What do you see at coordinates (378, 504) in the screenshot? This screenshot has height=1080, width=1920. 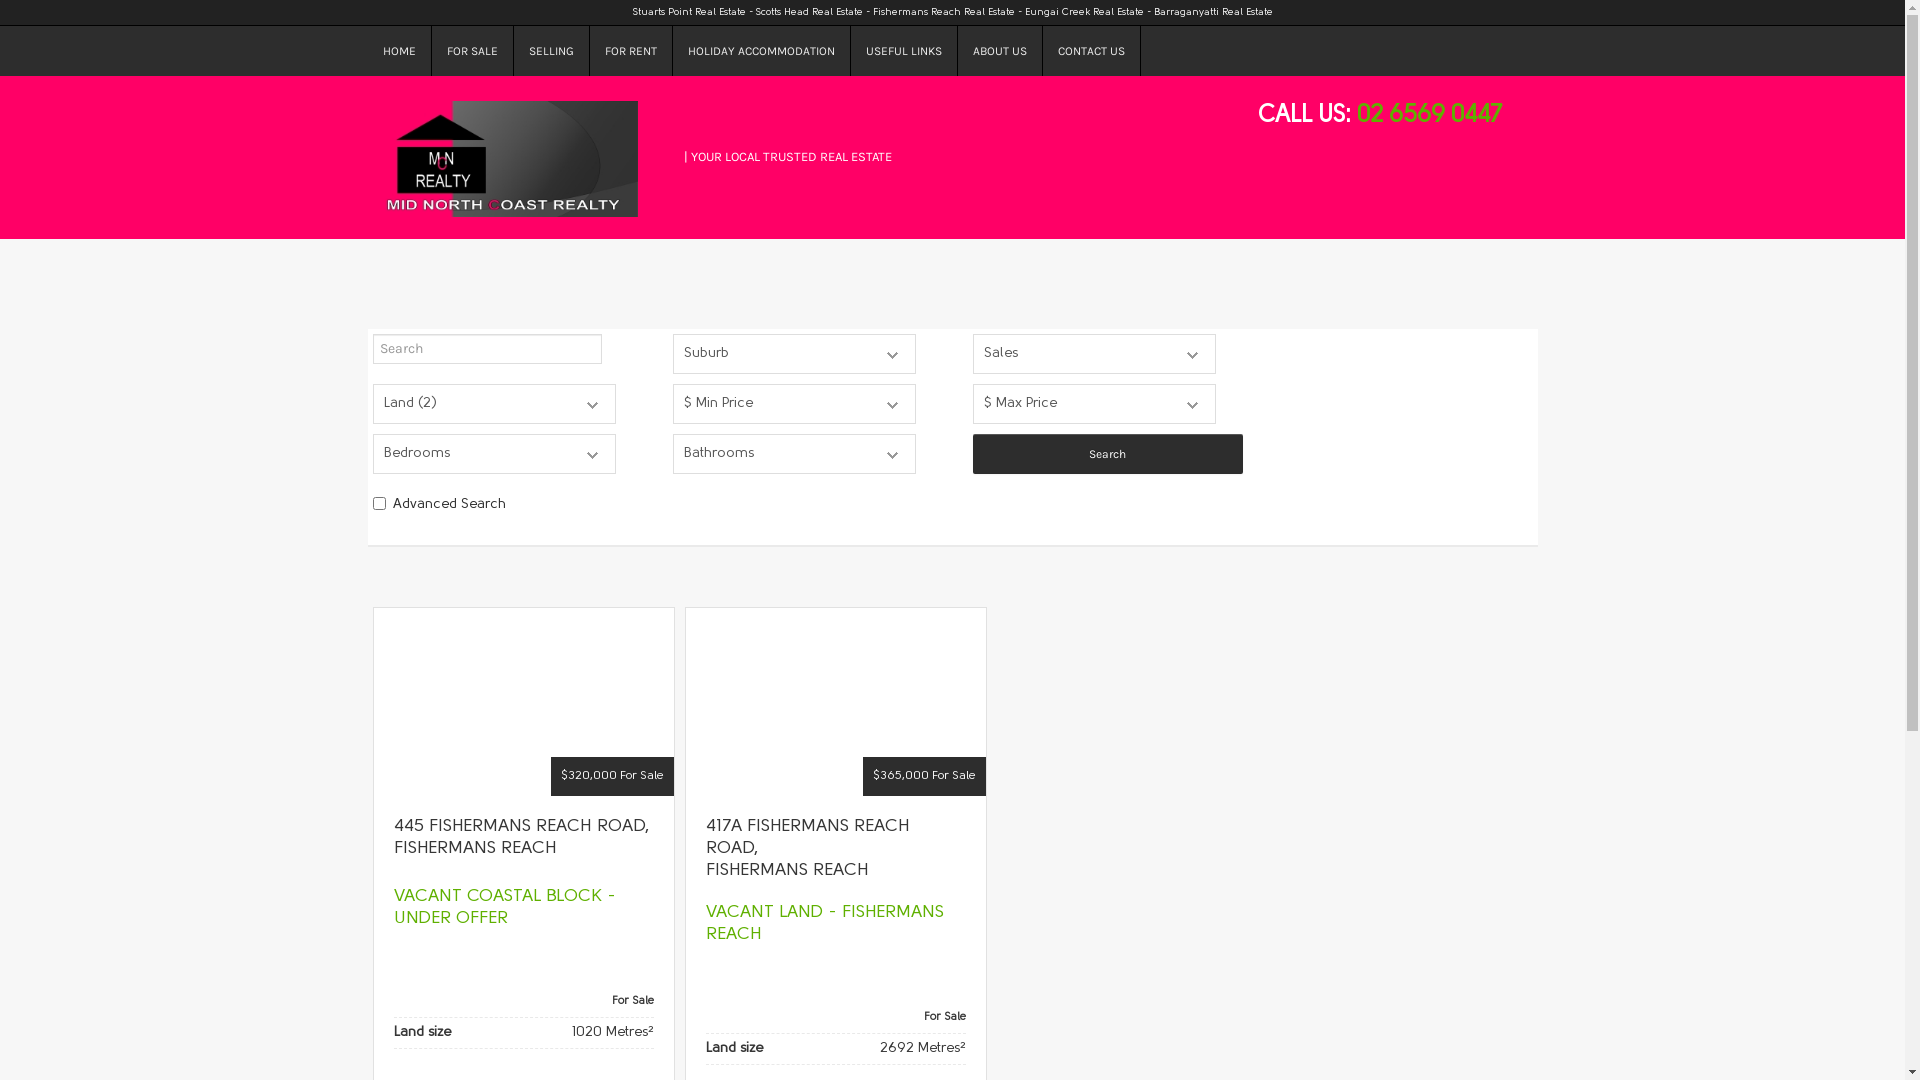 I see `on` at bounding box center [378, 504].